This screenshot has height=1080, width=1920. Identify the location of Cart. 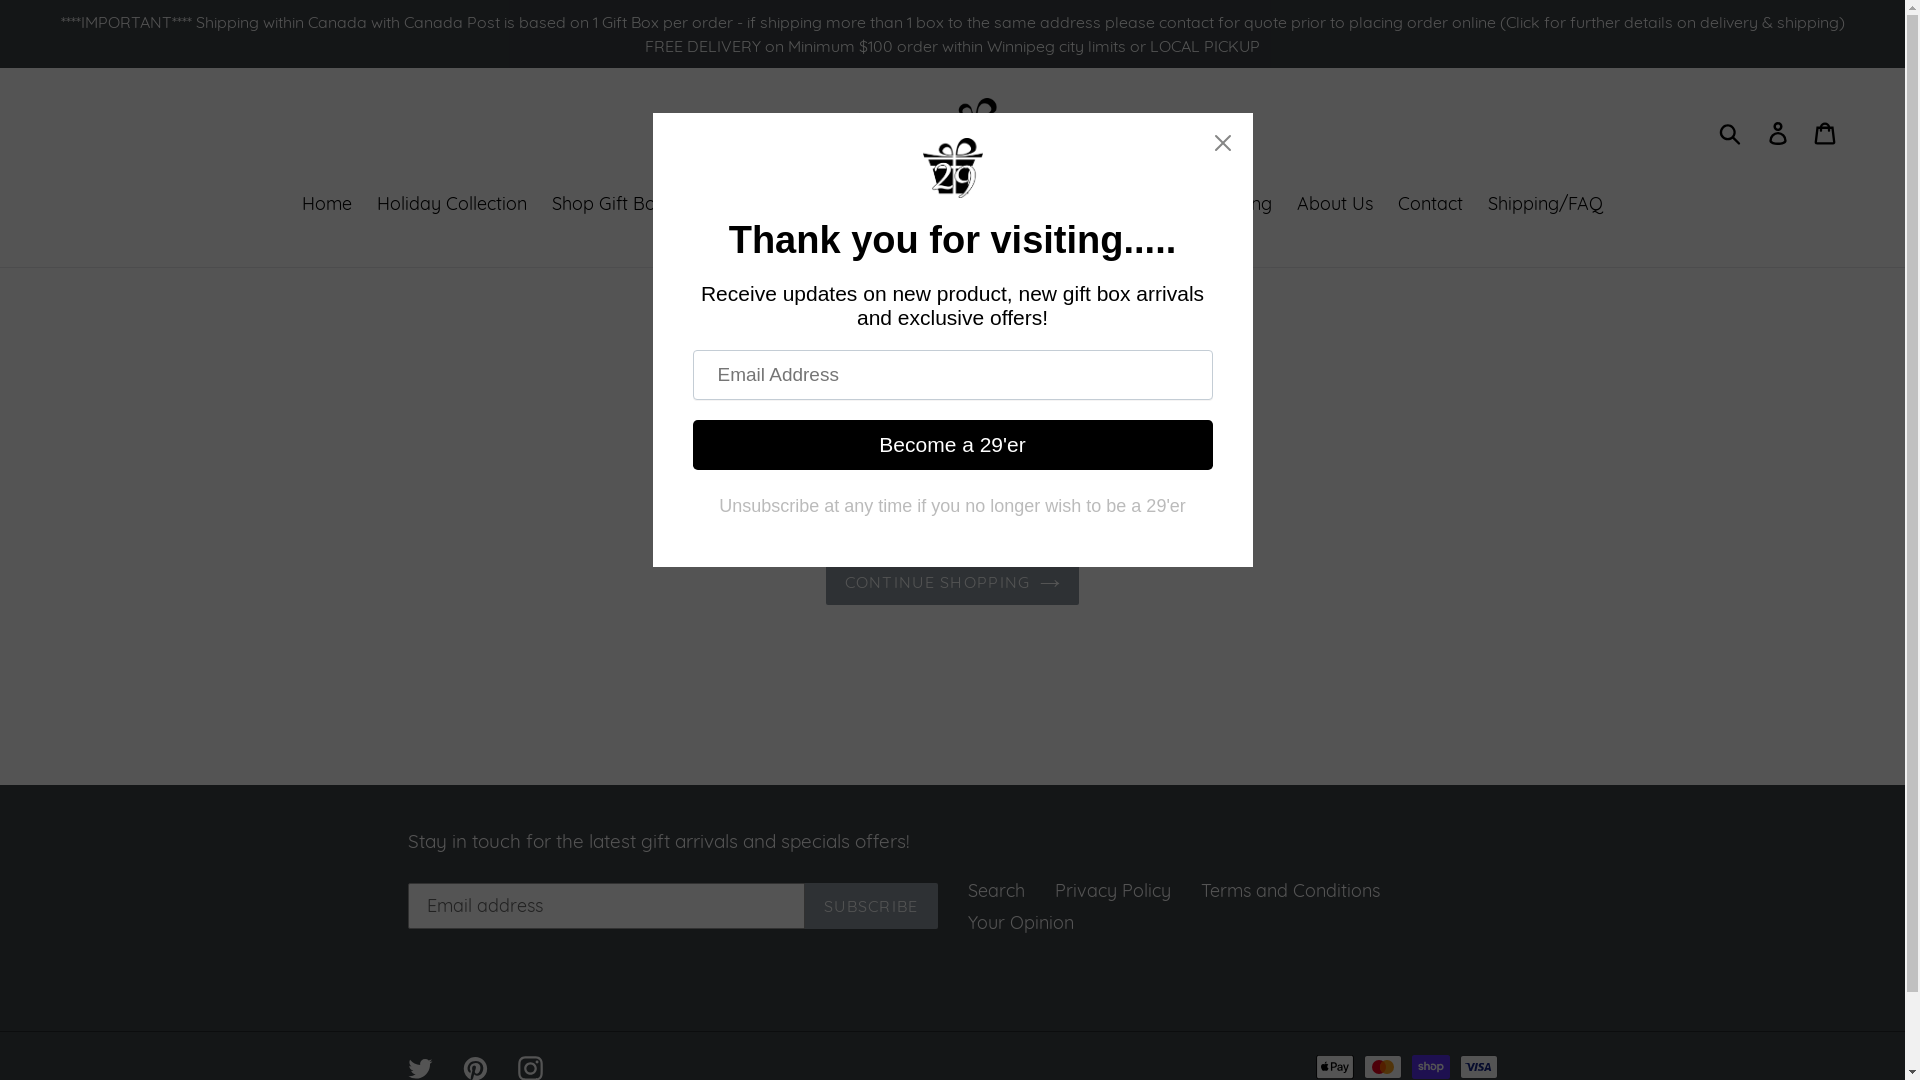
(1826, 132).